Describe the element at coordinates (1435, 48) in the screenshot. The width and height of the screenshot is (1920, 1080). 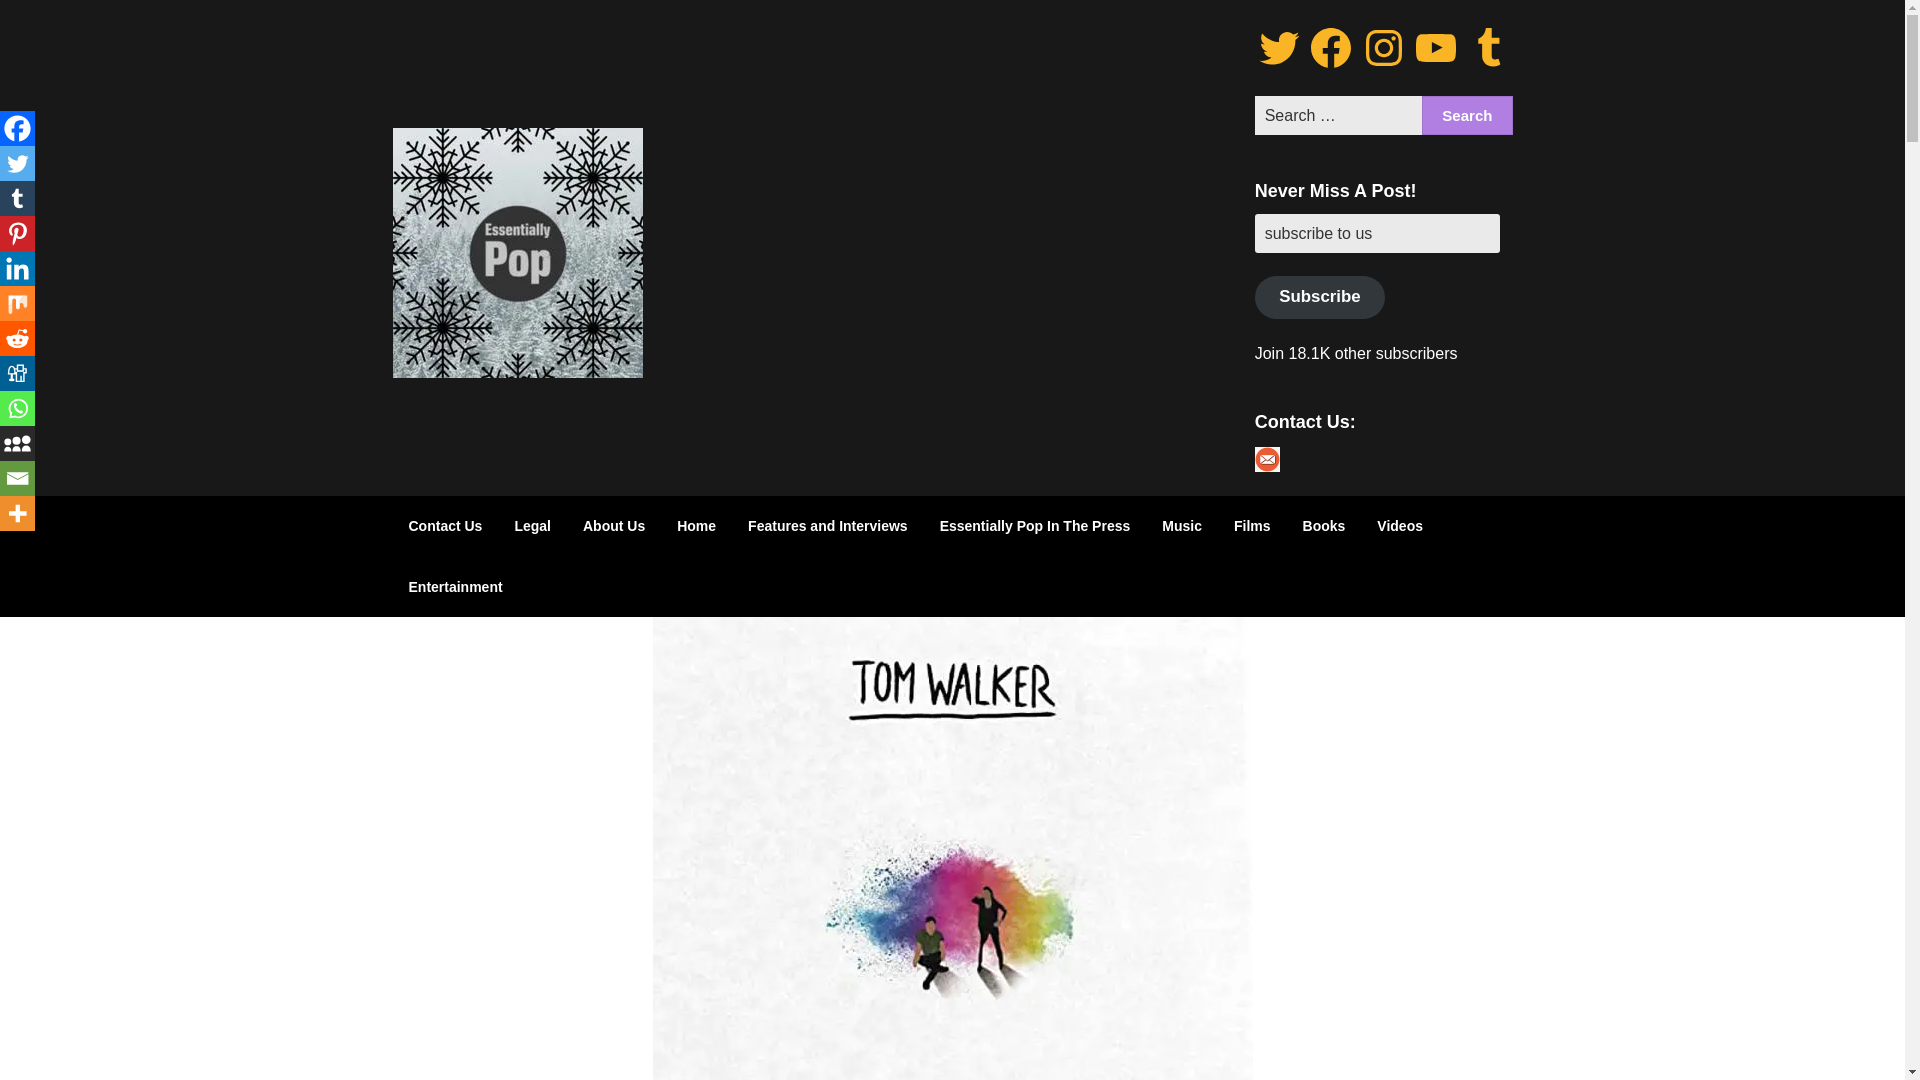
I see `YouTube` at that location.